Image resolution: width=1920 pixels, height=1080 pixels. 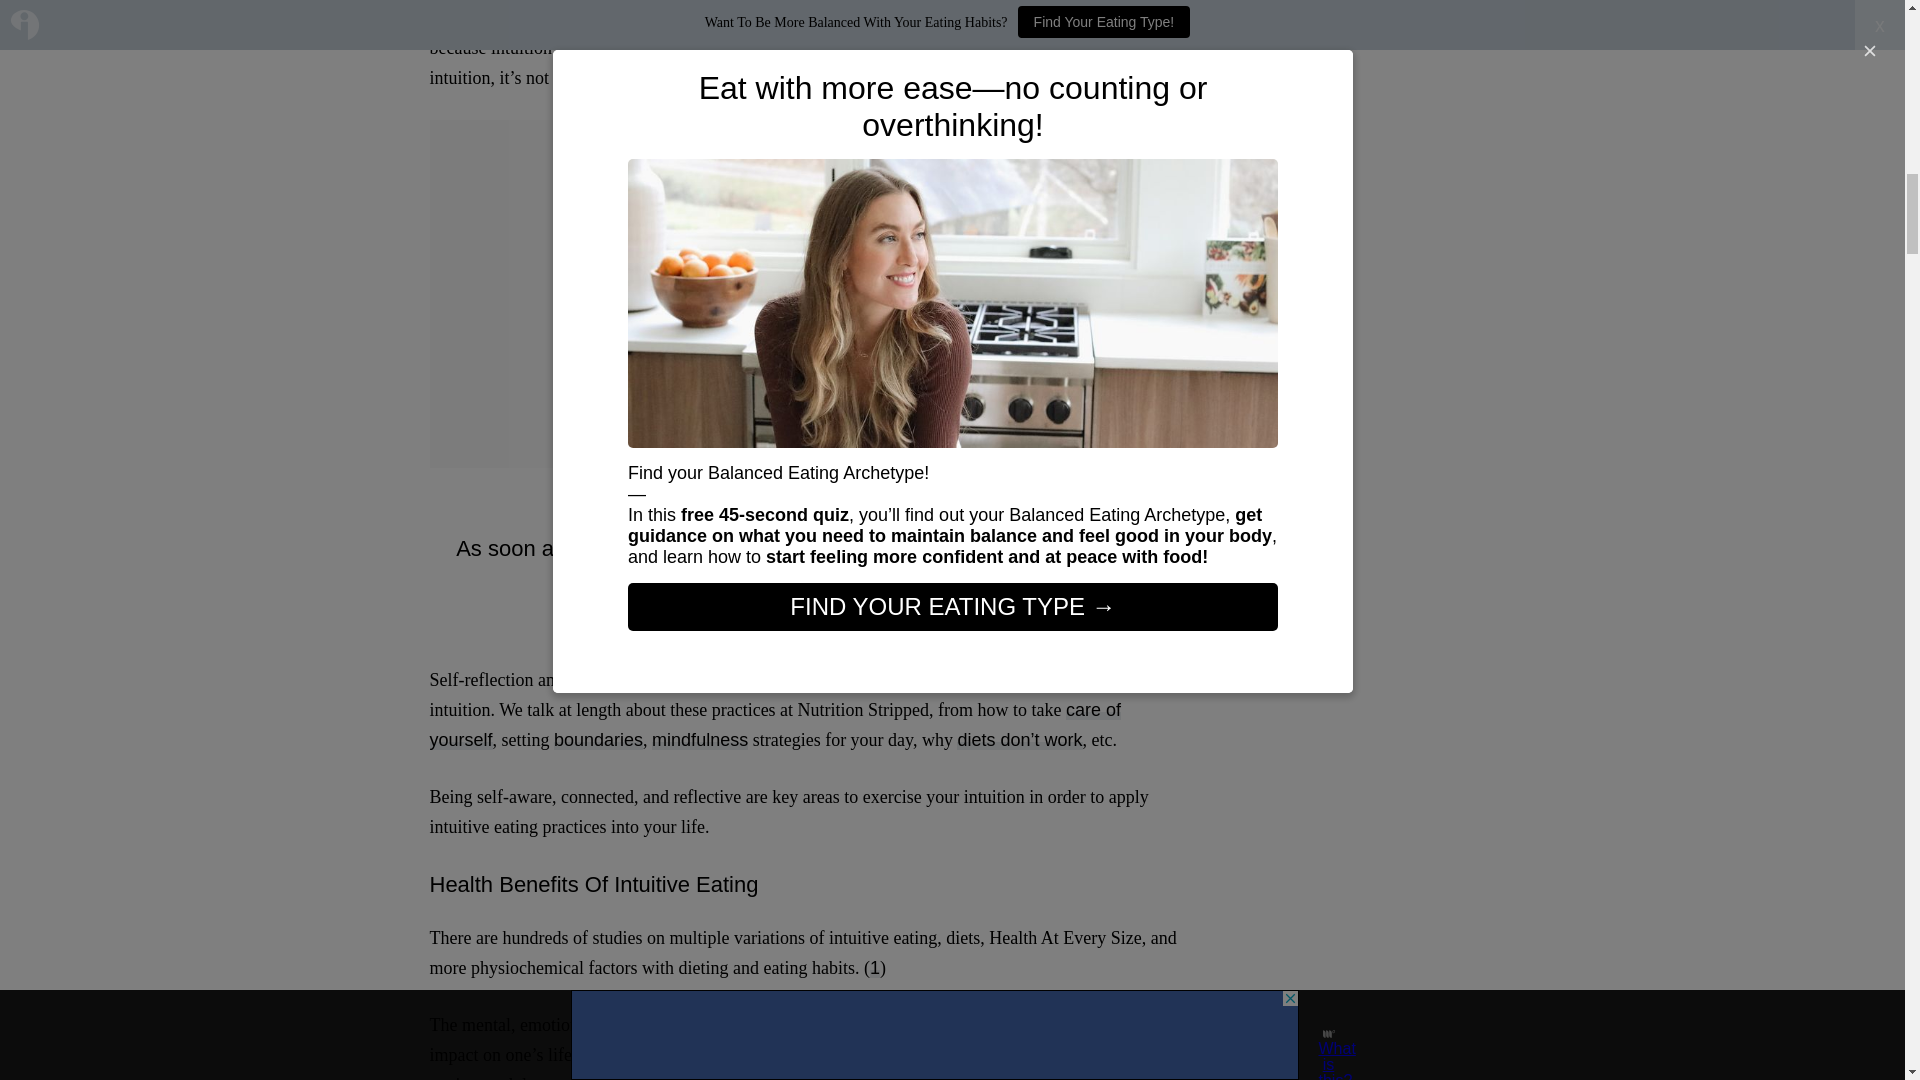 What do you see at coordinates (810, 305) in the screenshot?
I see `3rd party ad content` at bounding box center [810, 305].